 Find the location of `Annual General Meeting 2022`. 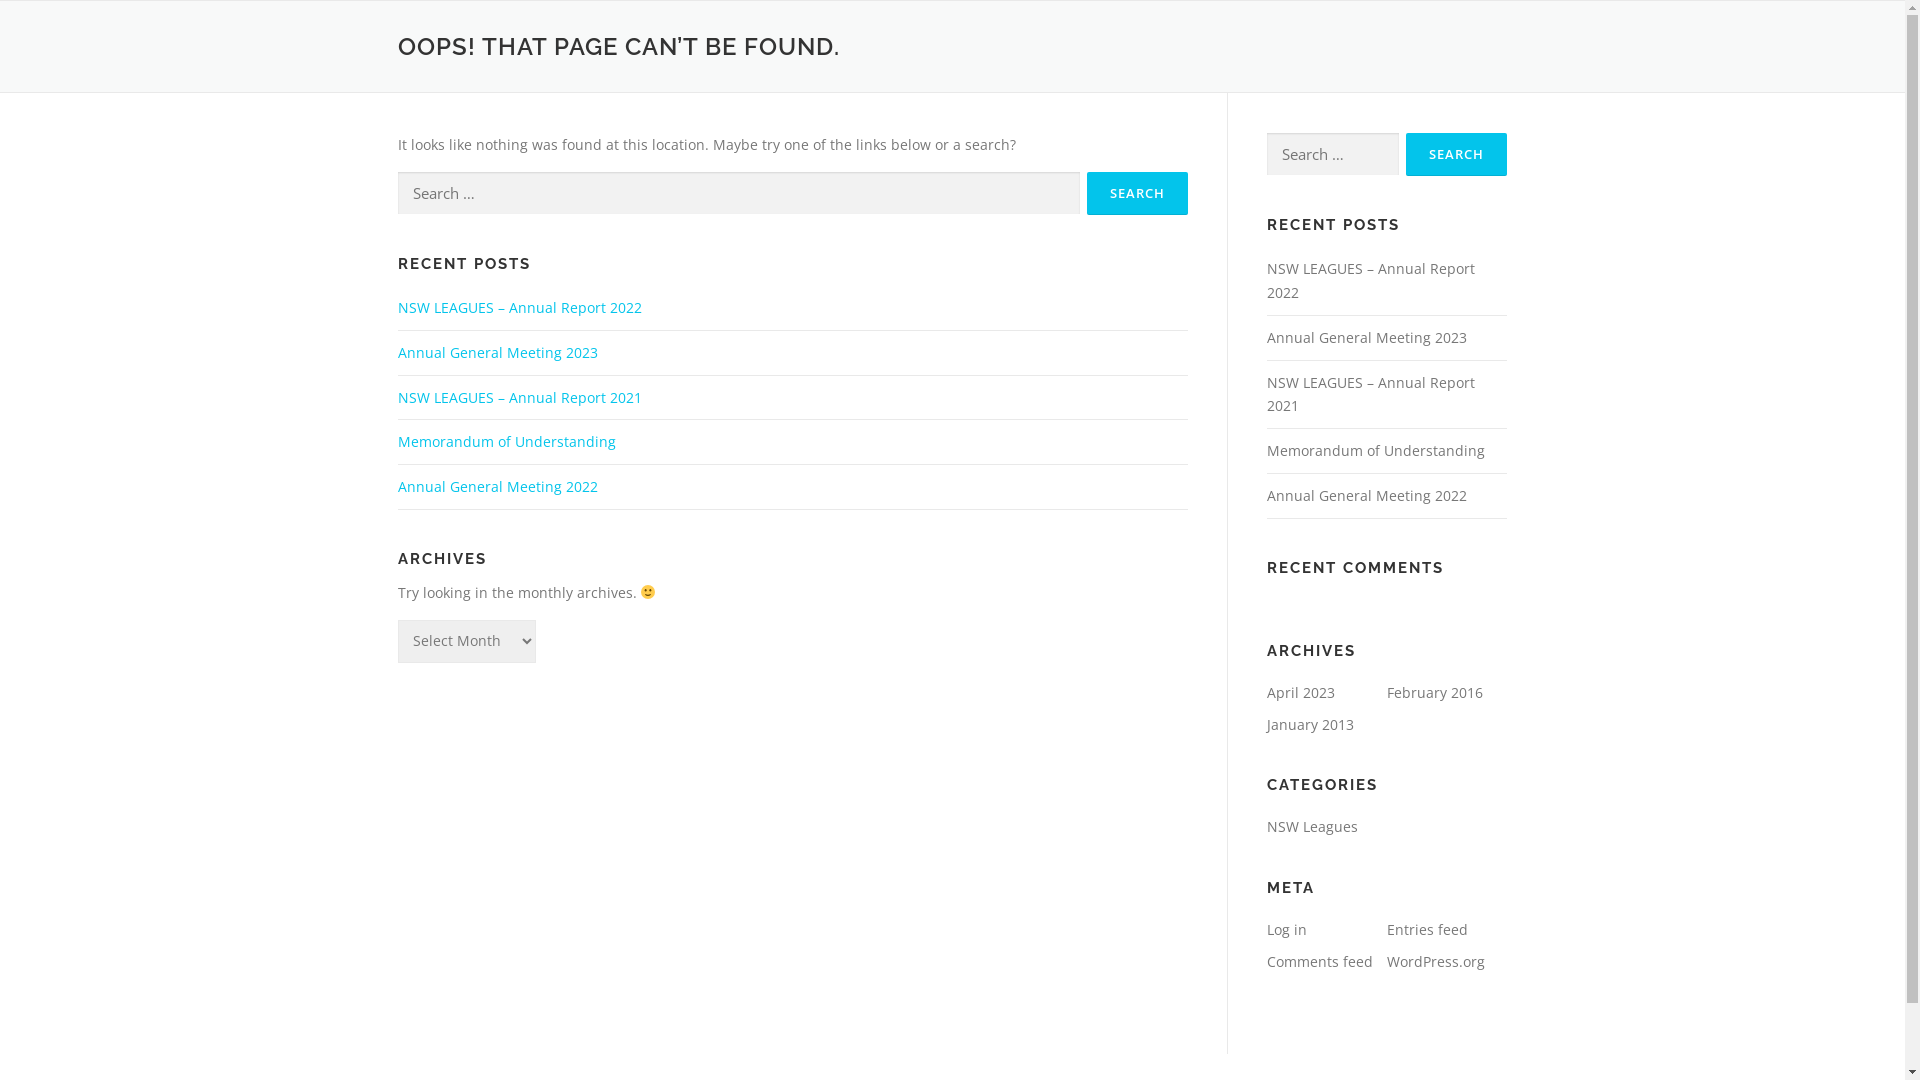

Annual General Meeting 2022 is located at coordinates (498, 486).